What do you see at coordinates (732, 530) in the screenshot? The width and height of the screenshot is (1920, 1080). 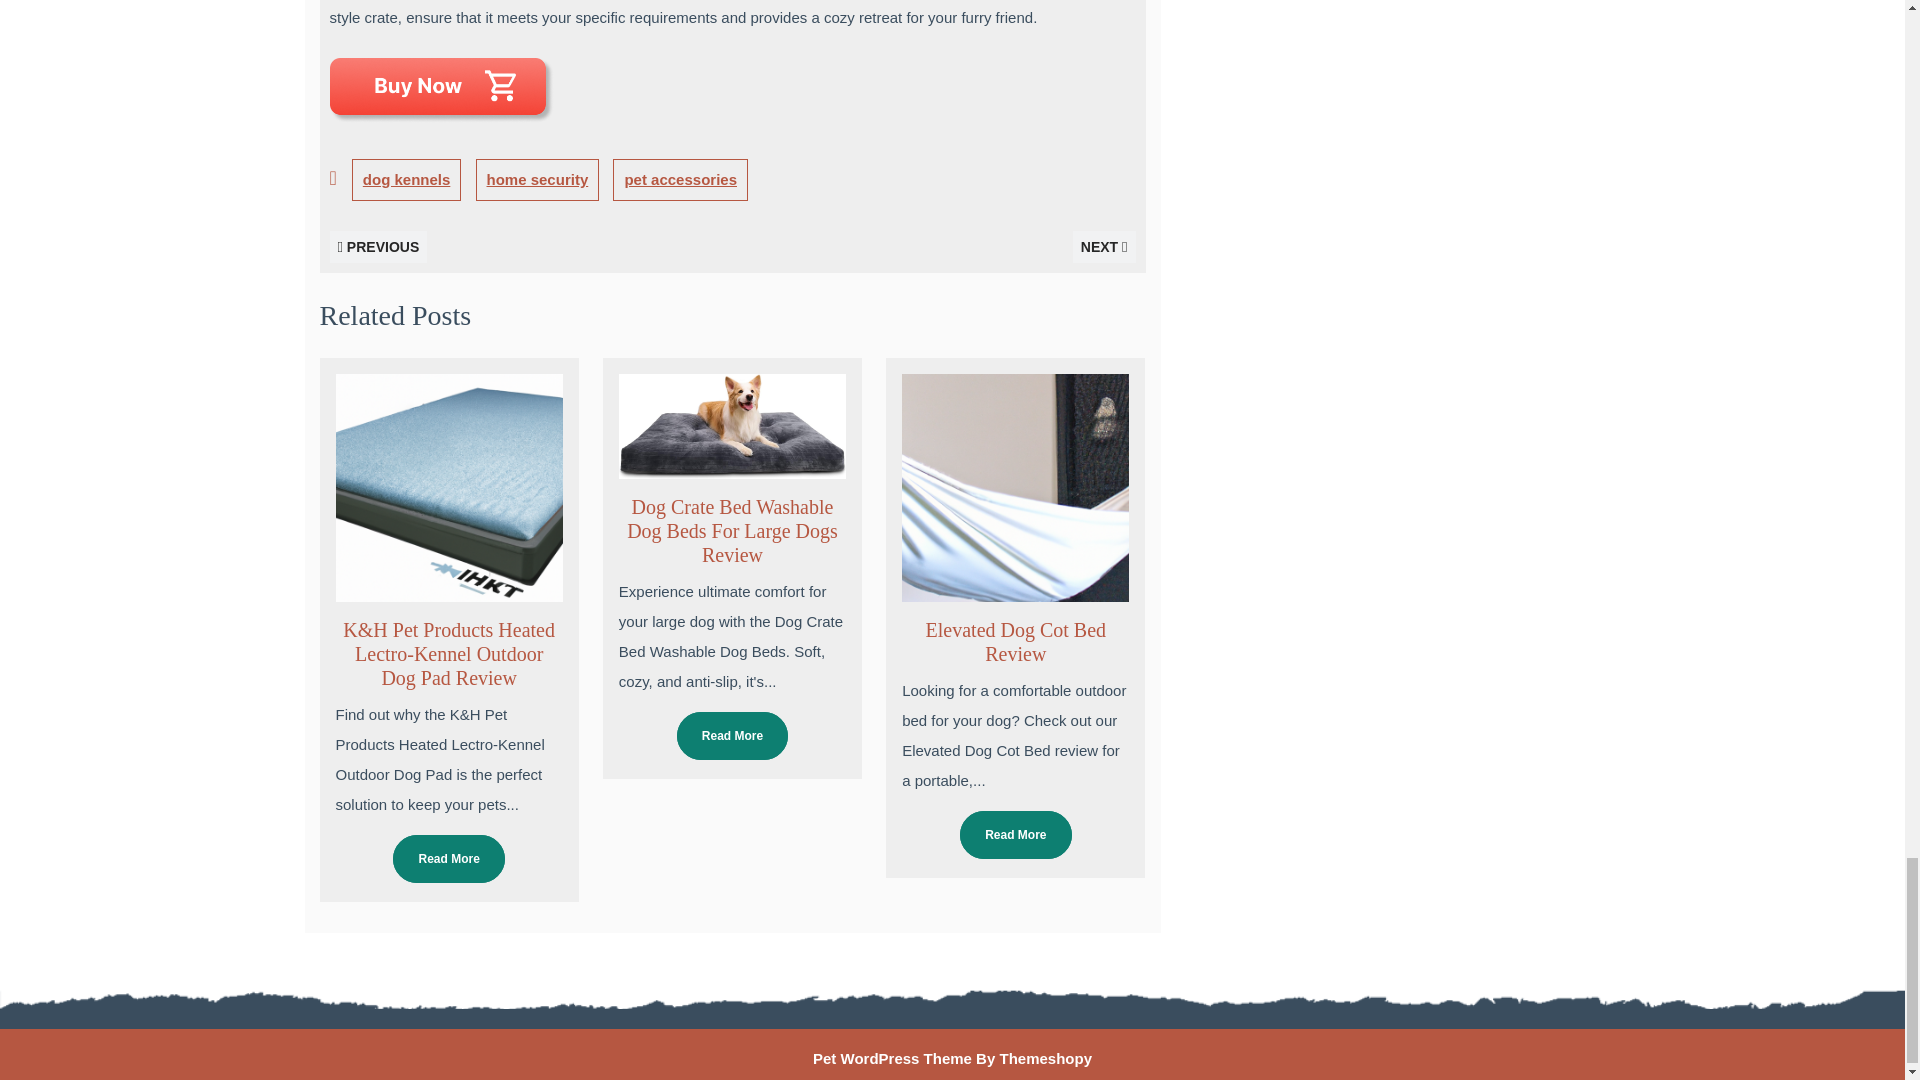 I see `Dog Crate Bed Washable Dog Beds For Large Dogs Review` at bounding box center [732, 530].